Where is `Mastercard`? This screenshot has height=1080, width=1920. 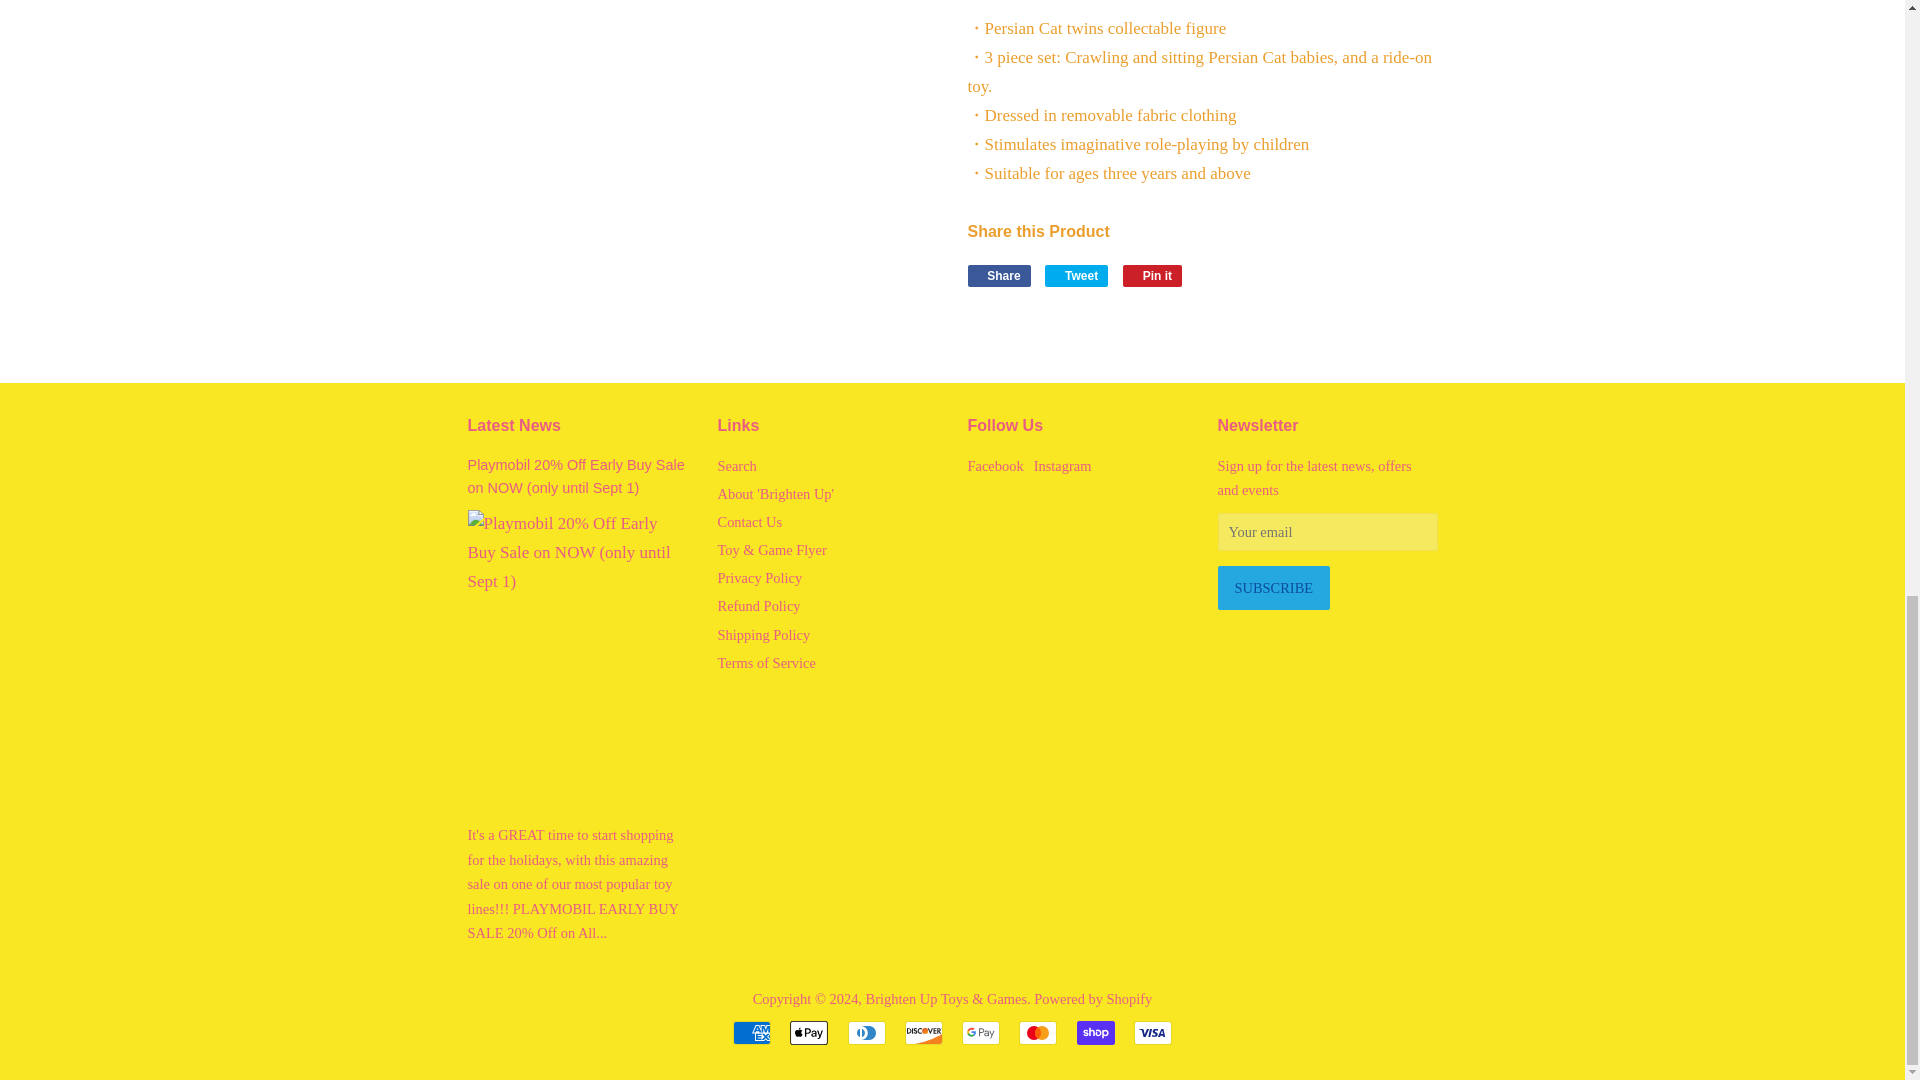 Mastercard is located at coordinates (1038, 1032).